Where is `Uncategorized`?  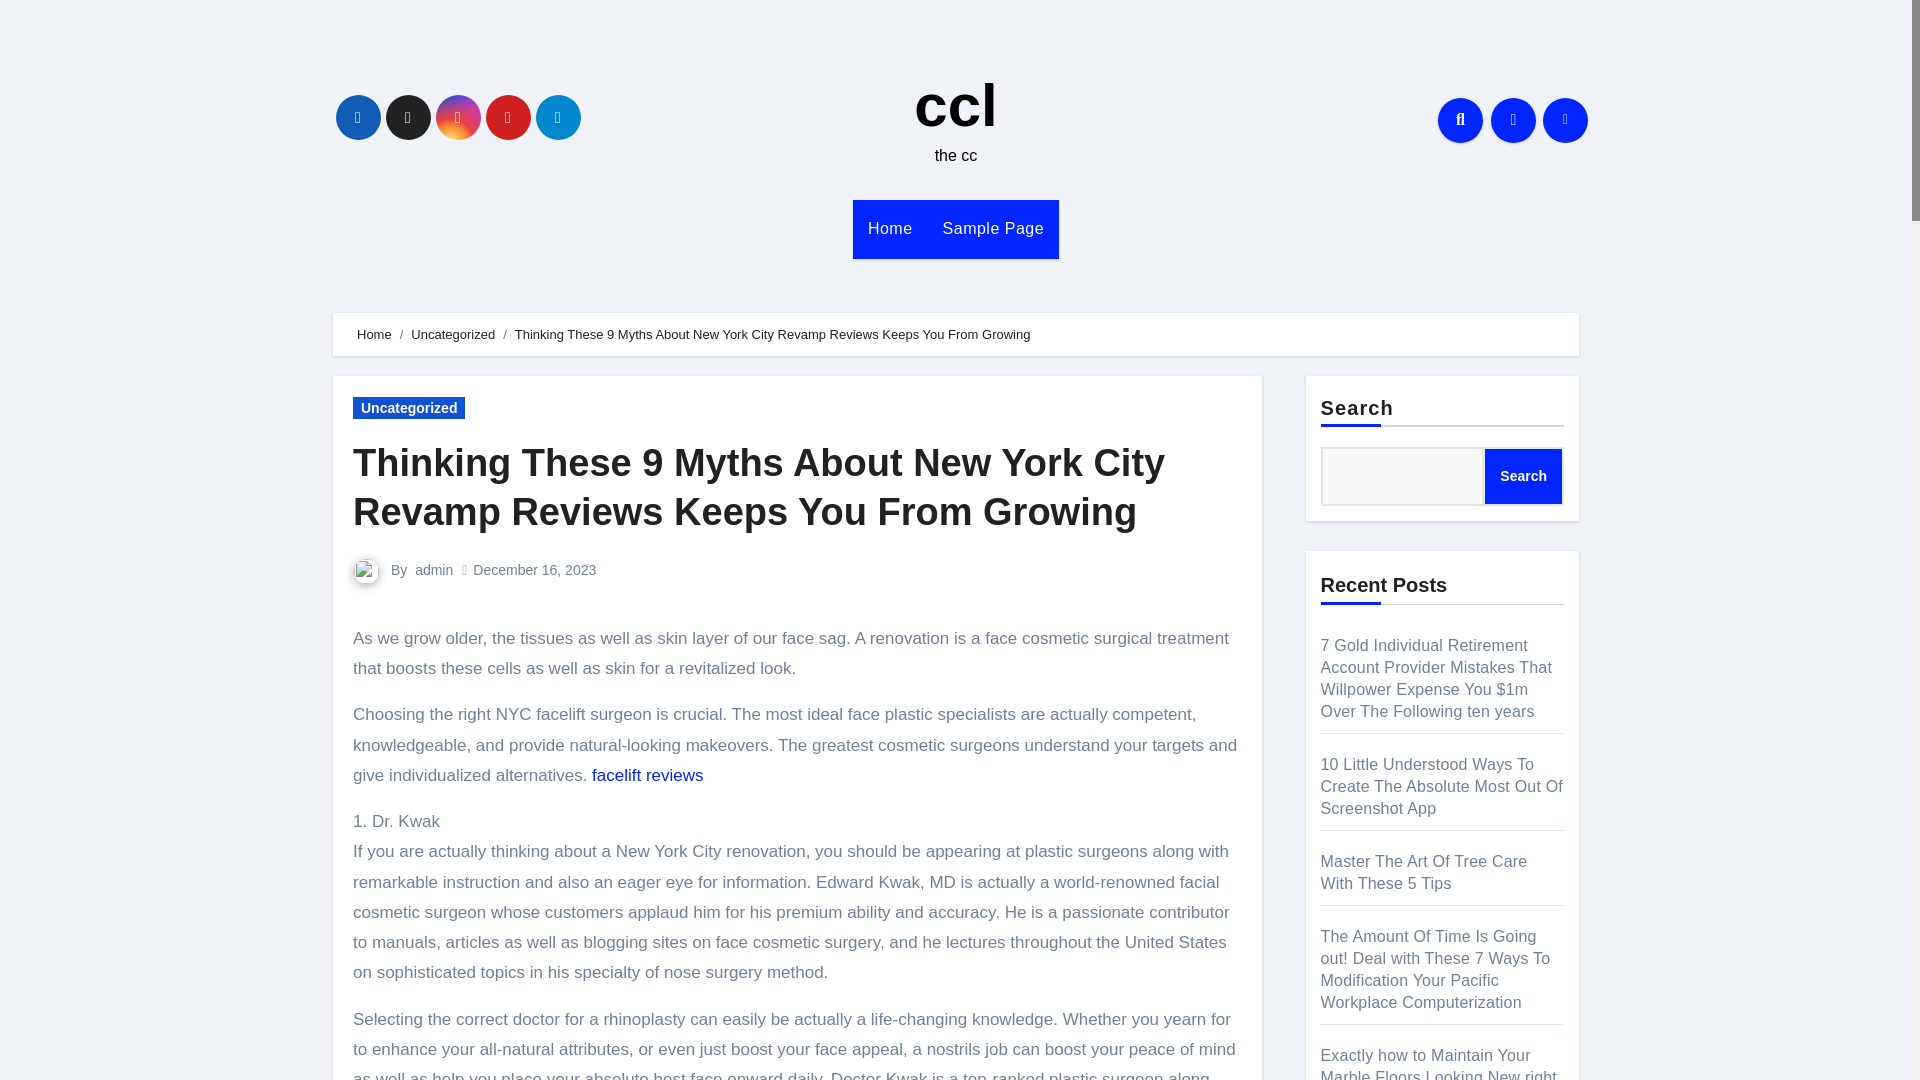 Uncategorized is located at coordinates (452, 334).